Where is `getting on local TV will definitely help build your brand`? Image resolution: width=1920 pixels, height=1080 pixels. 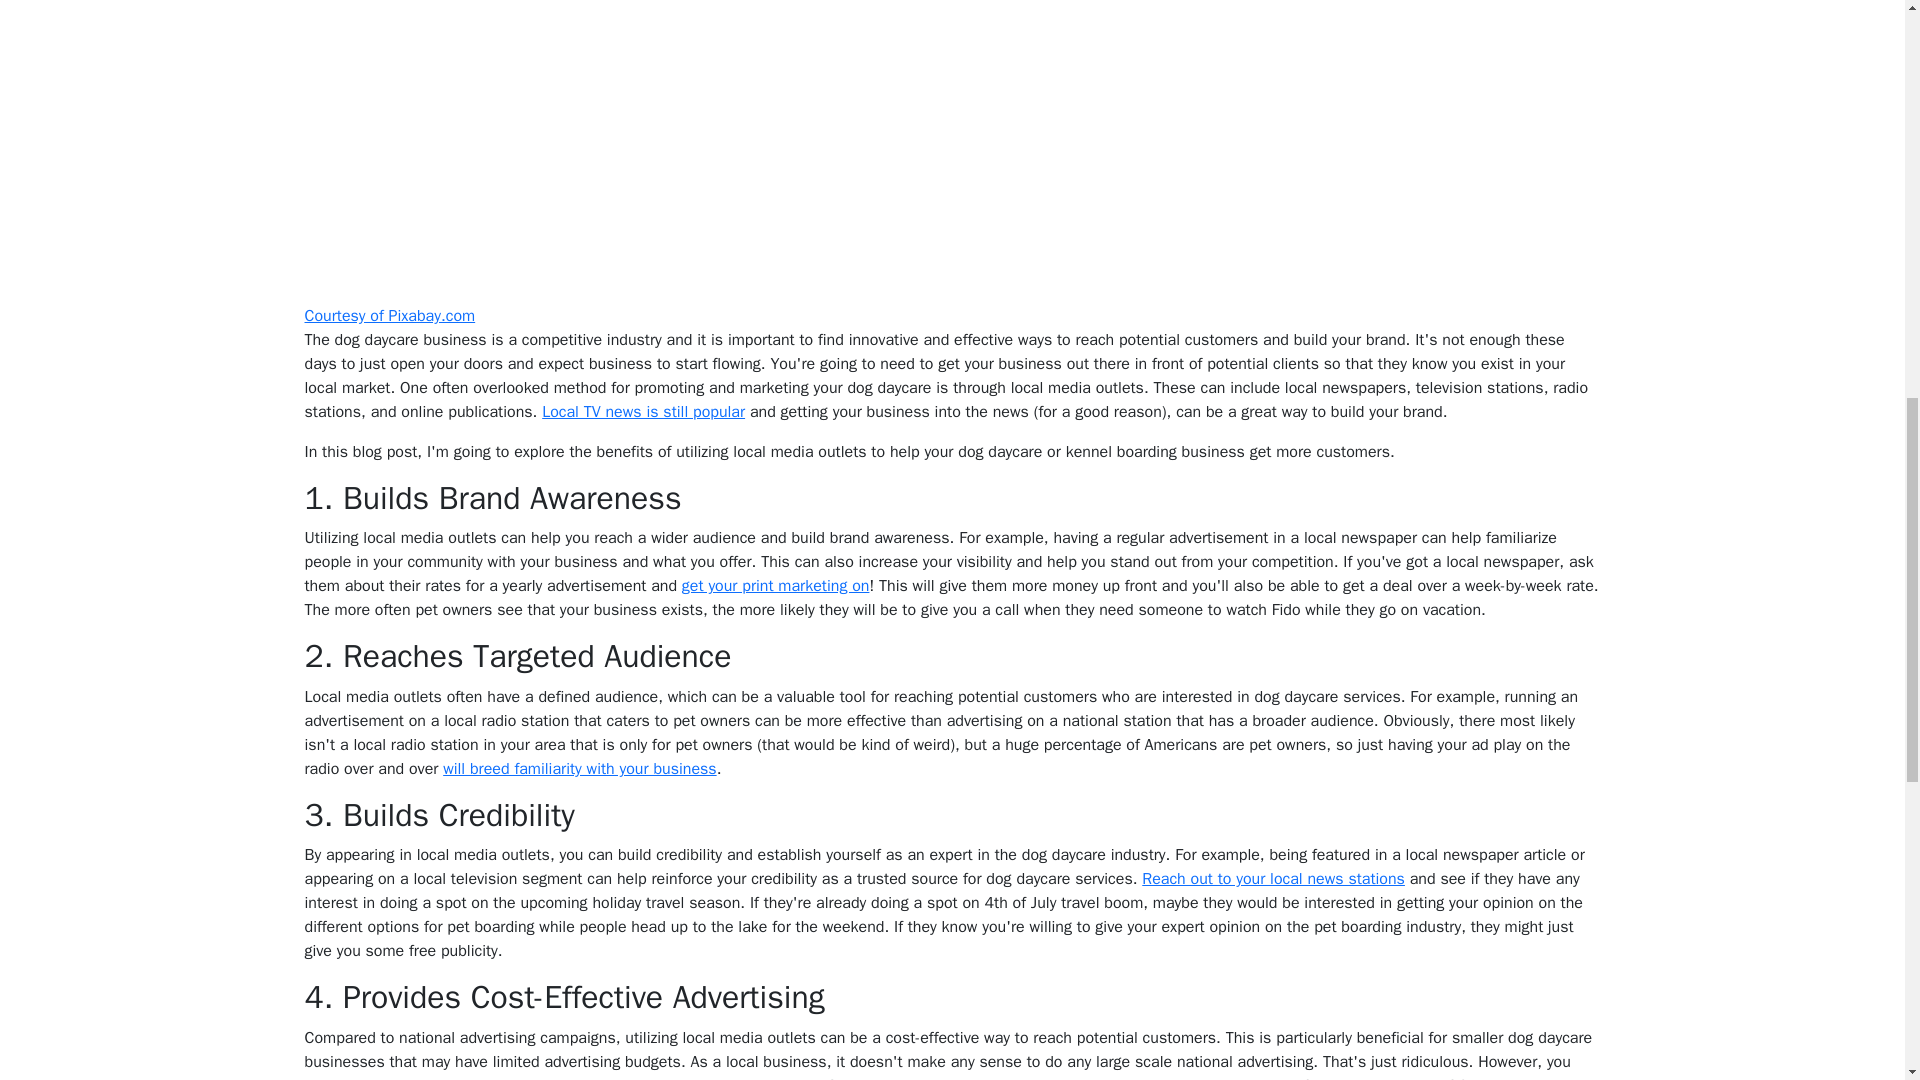
getting on local TV will definitely help build your brand is located at coordinates (705, 498).